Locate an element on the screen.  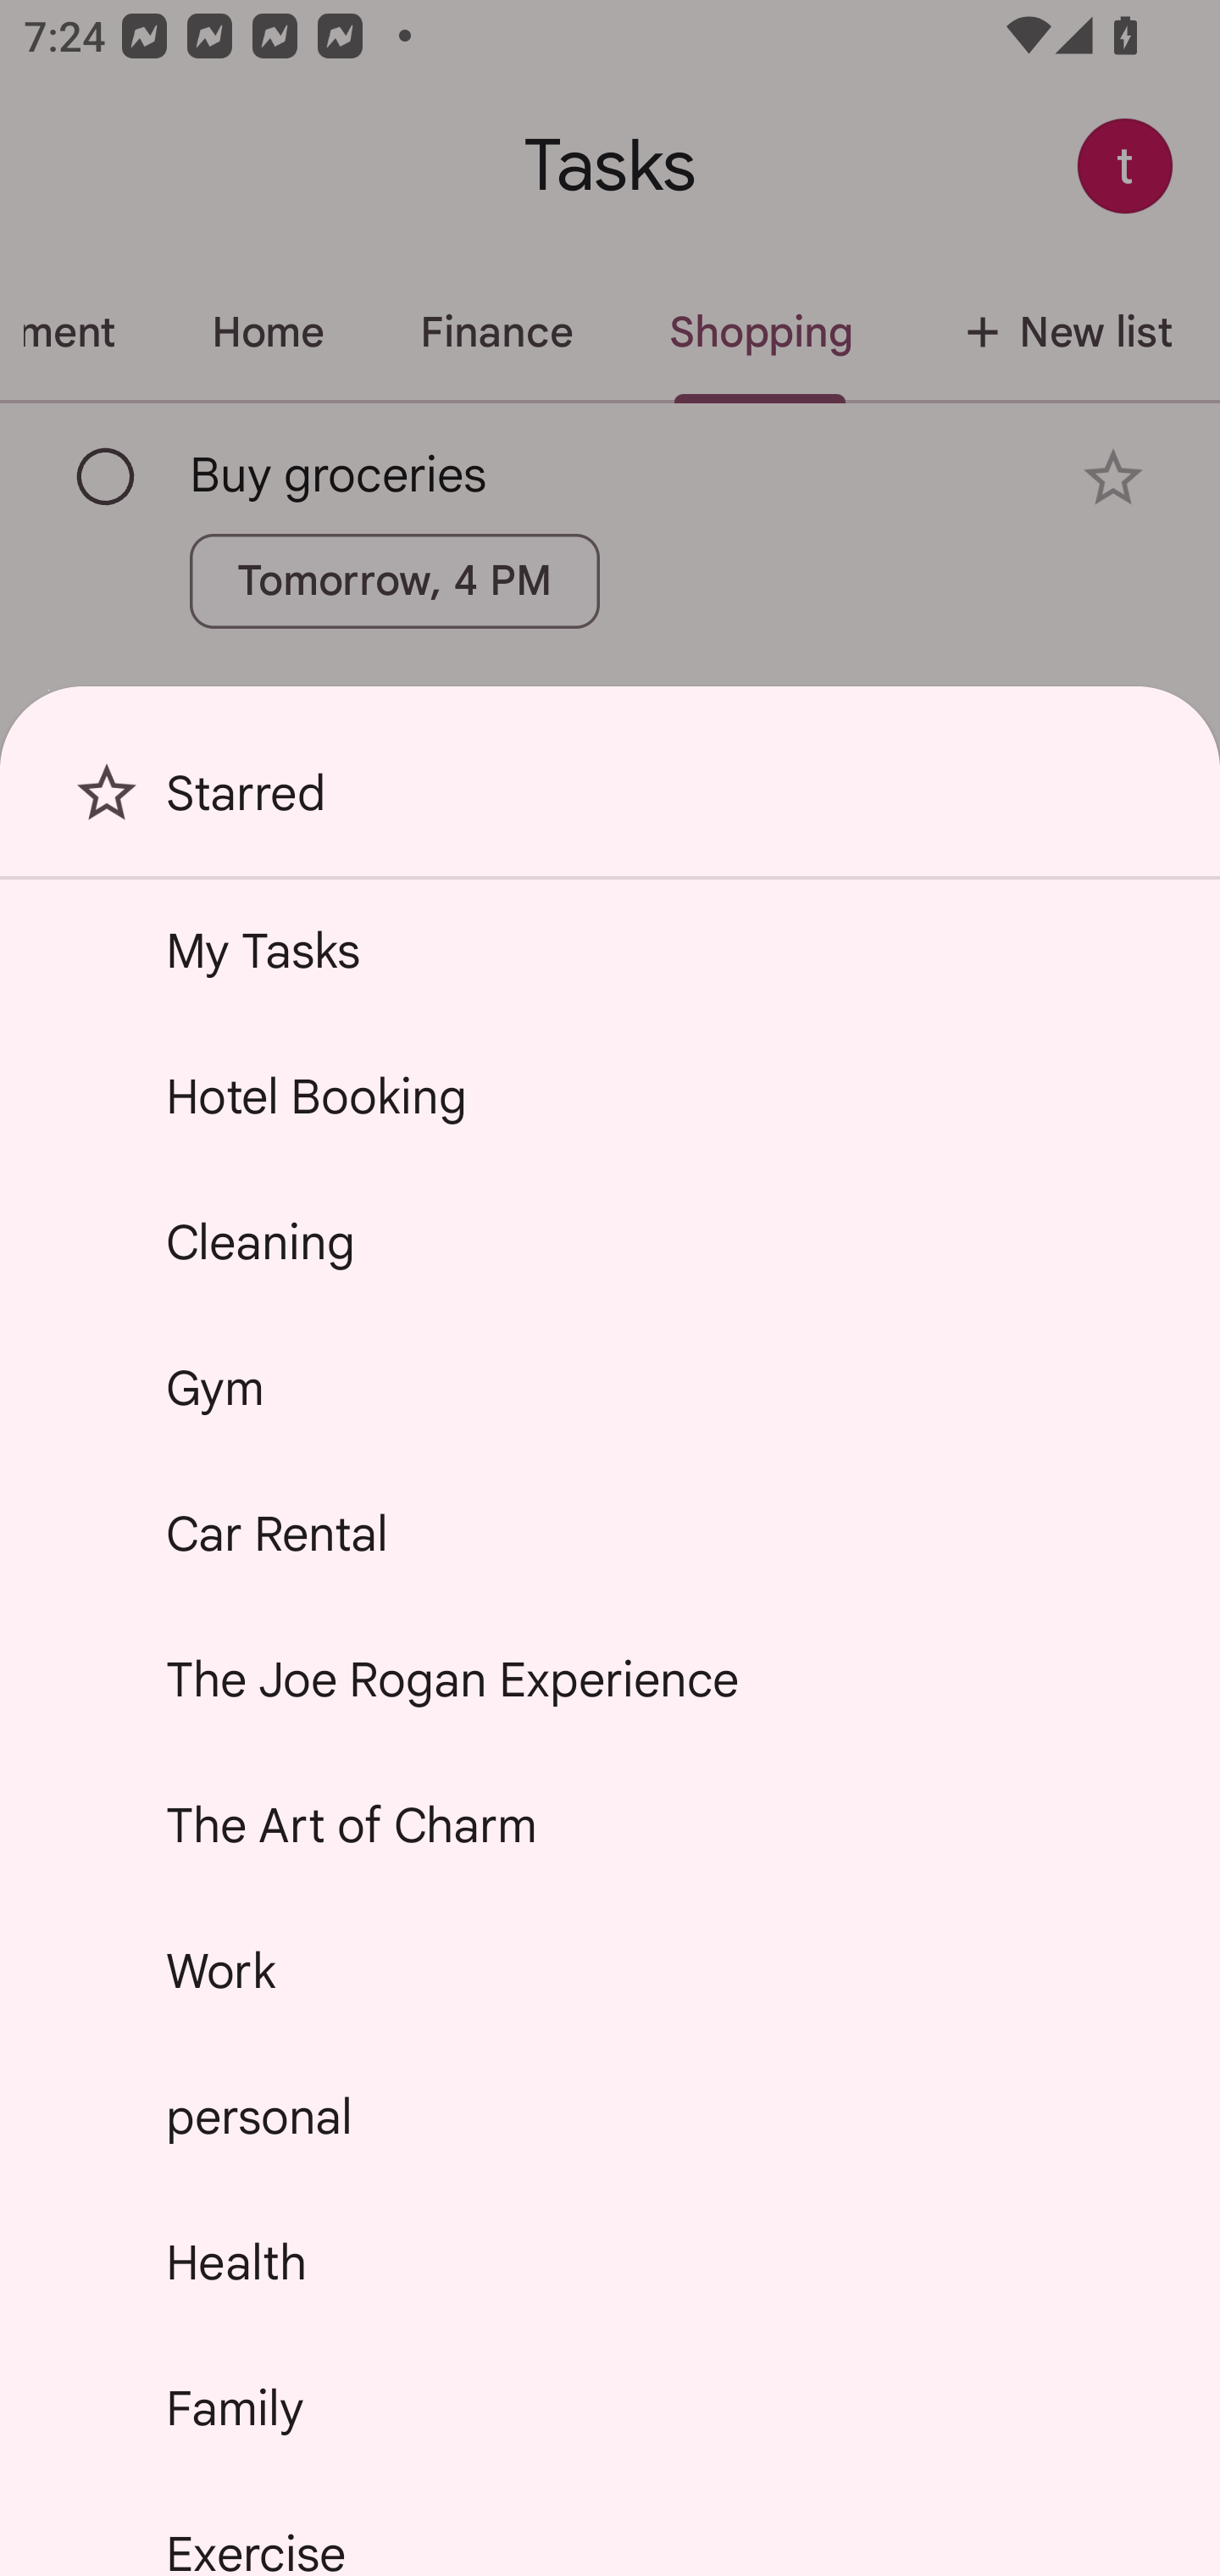
Car Rental is located at coordinates (610, 1534).